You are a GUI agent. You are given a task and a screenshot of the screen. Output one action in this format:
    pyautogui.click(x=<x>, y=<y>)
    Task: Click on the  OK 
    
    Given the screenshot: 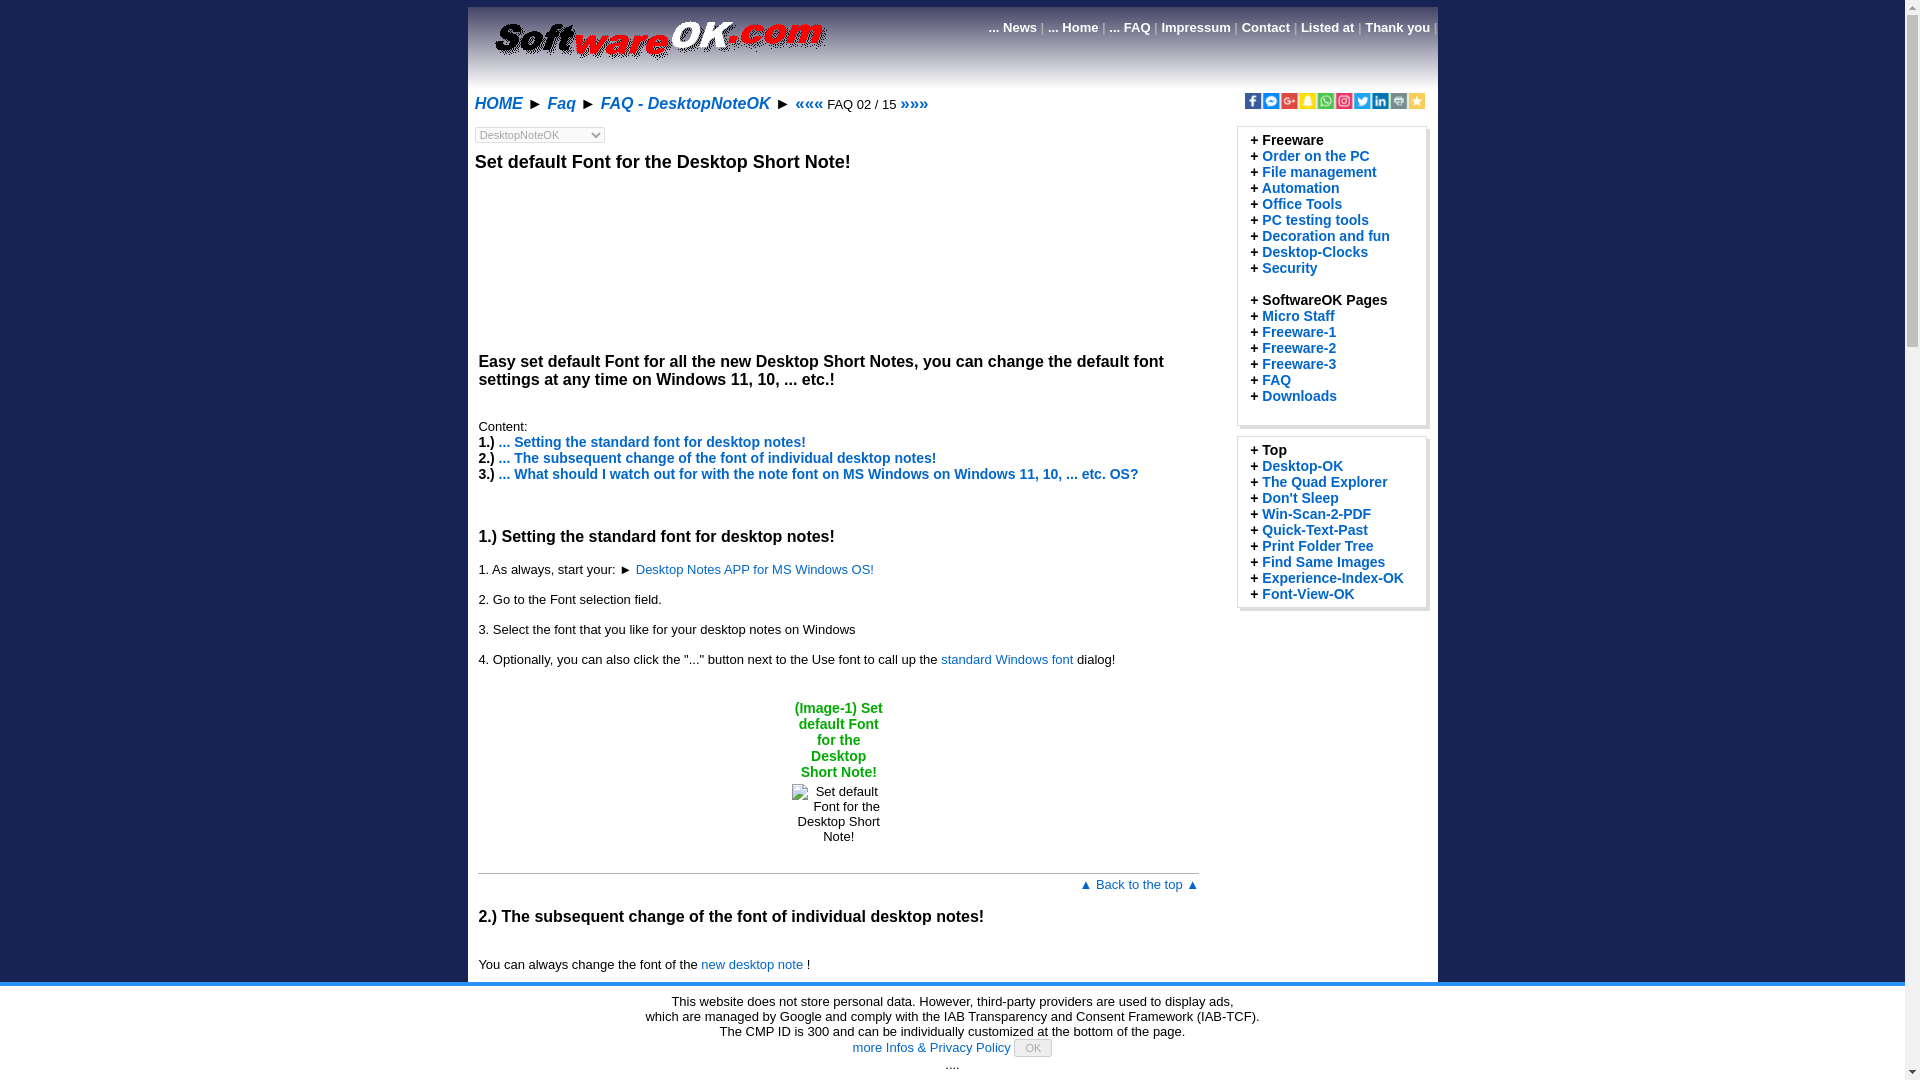 What is the action you would take?
    pyautogui.click(x=1032, y=1048)
    